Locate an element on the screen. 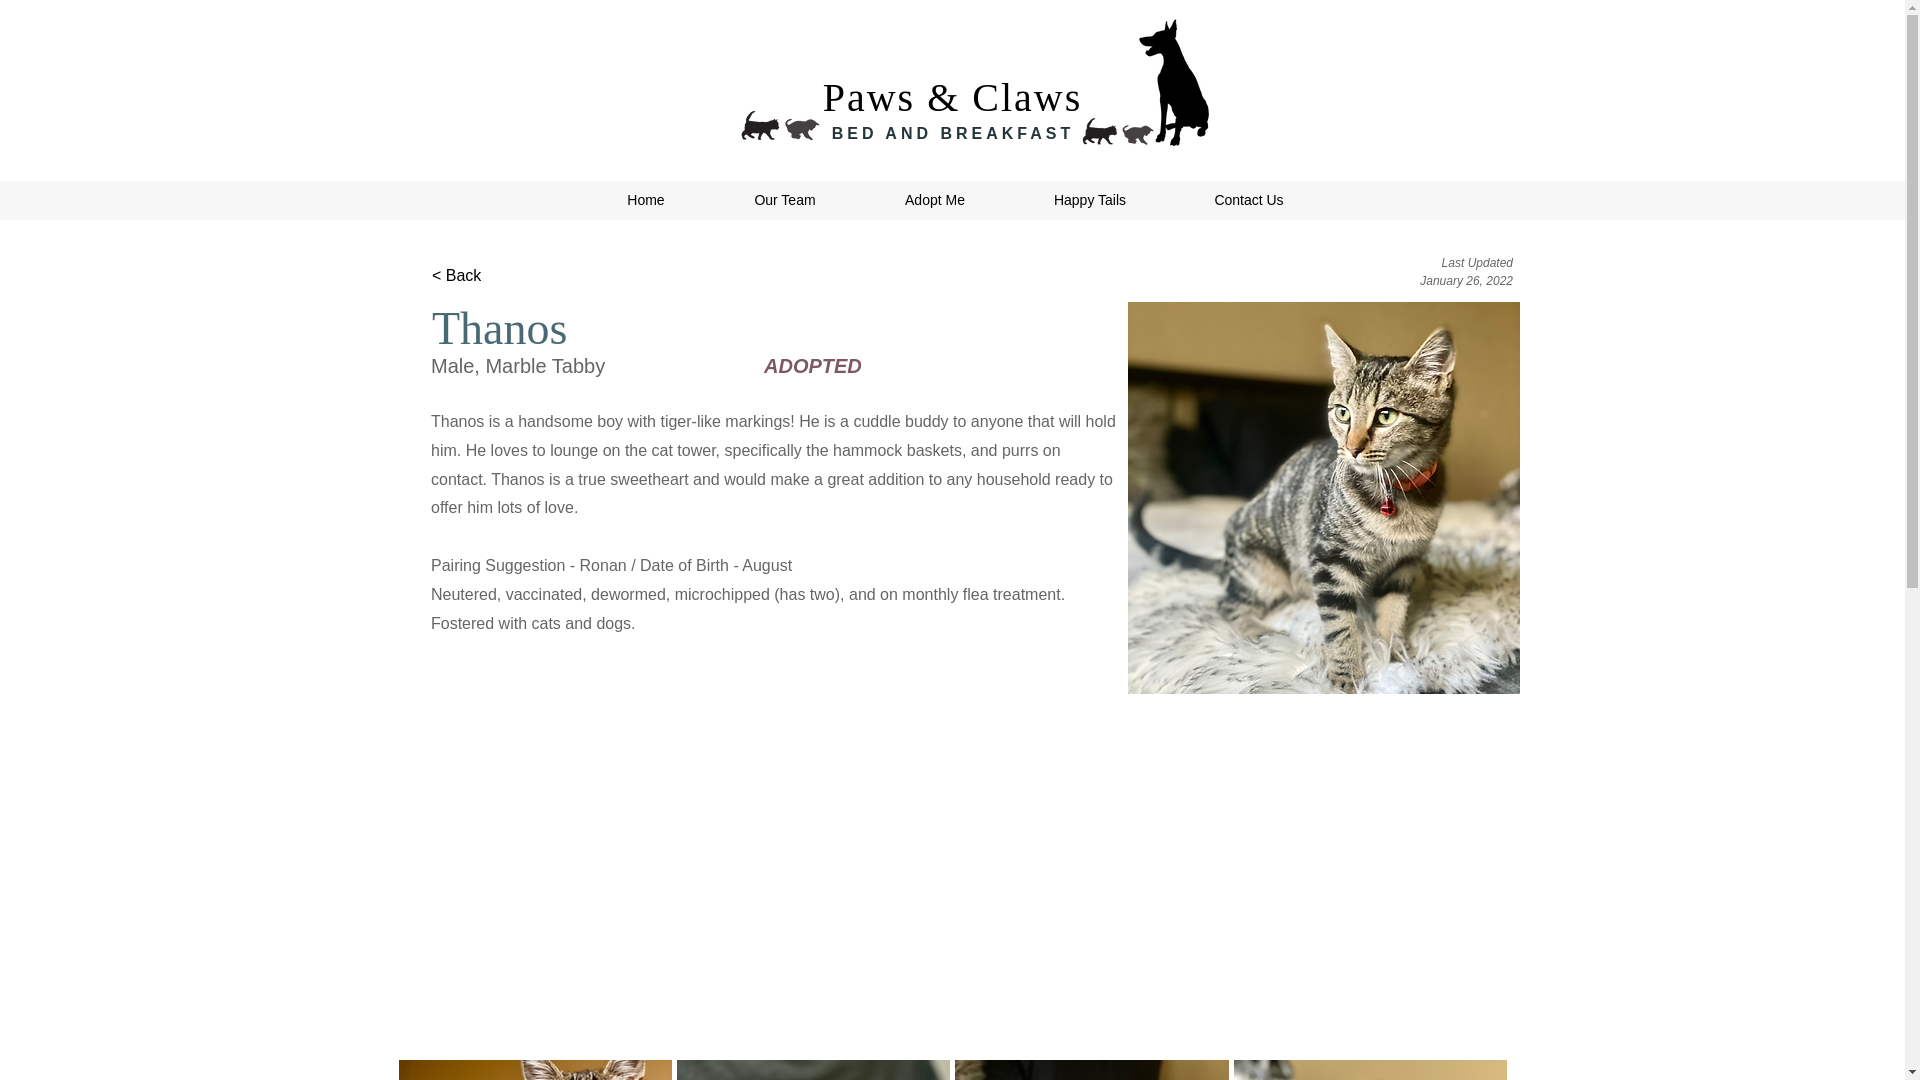  Contact Us is located at coordinates (1248, 200).